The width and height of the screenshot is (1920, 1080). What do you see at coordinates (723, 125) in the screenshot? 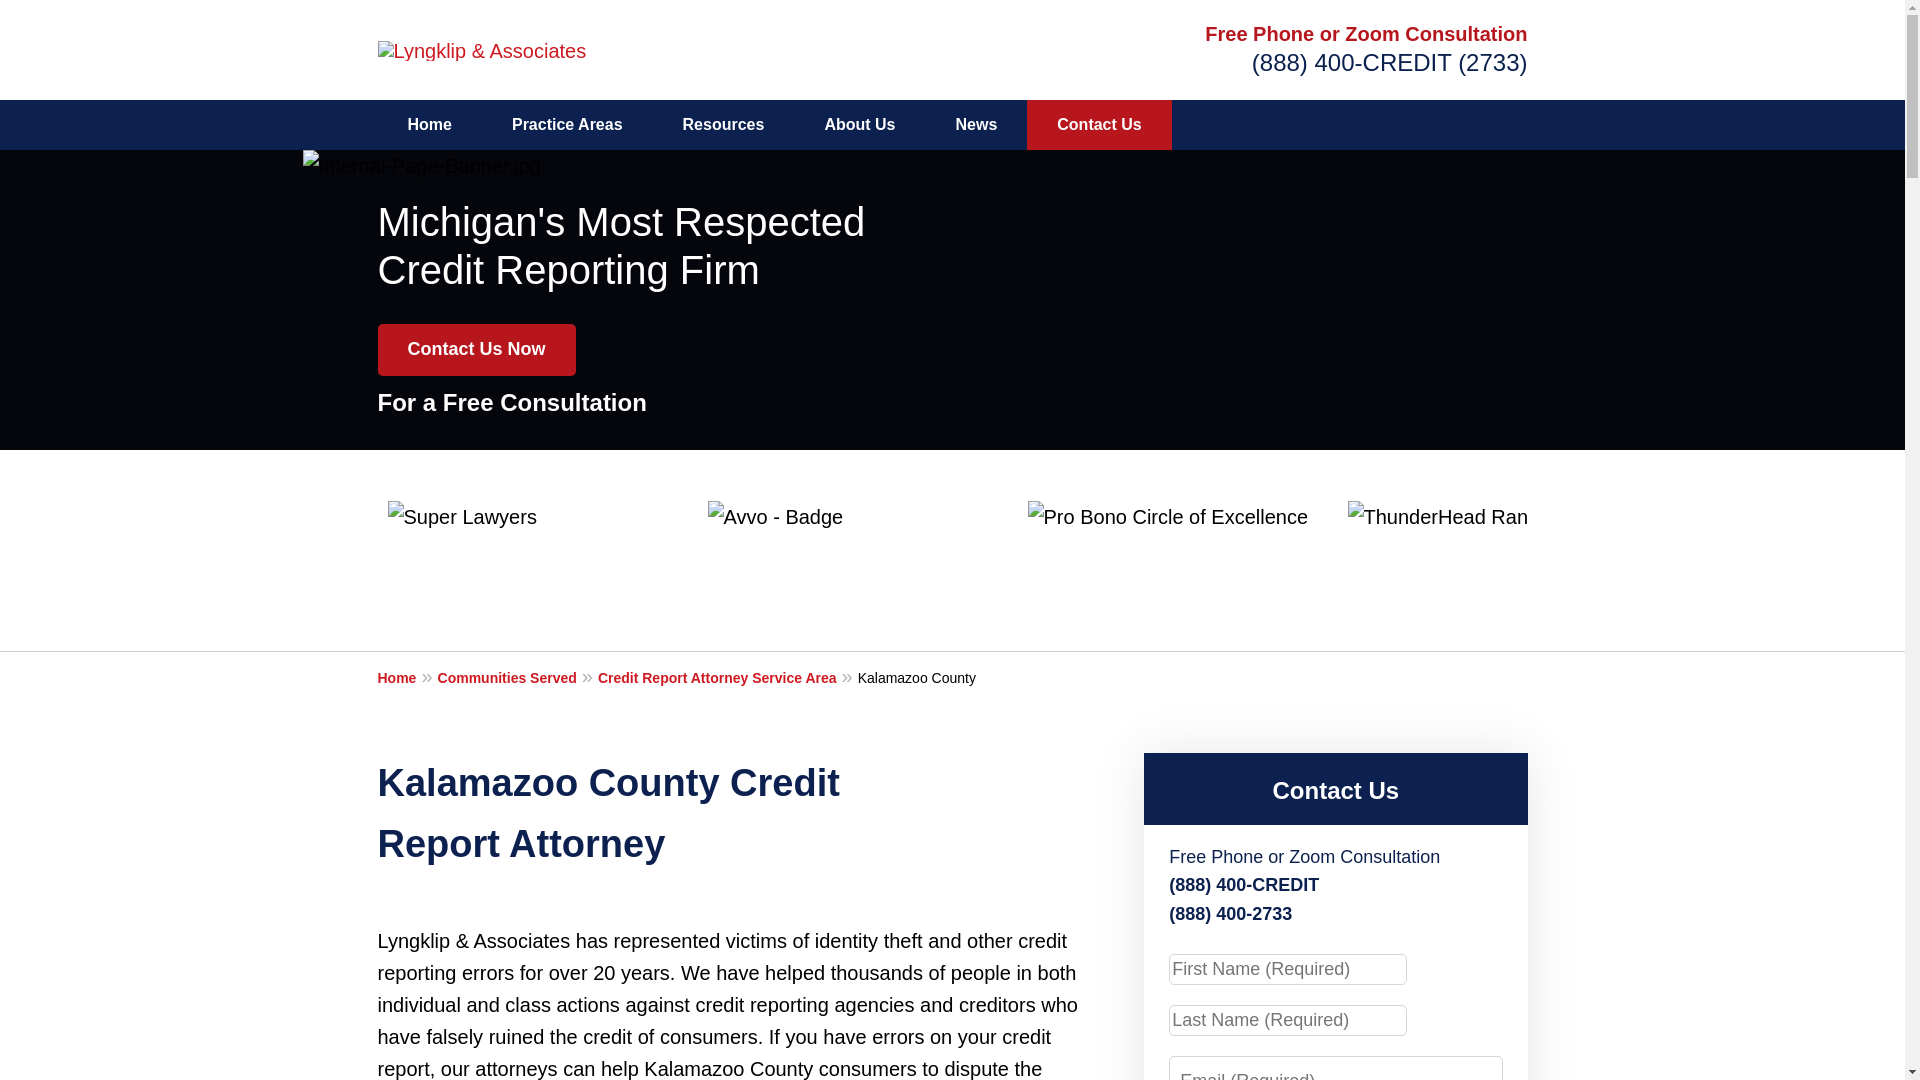
I see `Resources` at bounding box center [723, 125].